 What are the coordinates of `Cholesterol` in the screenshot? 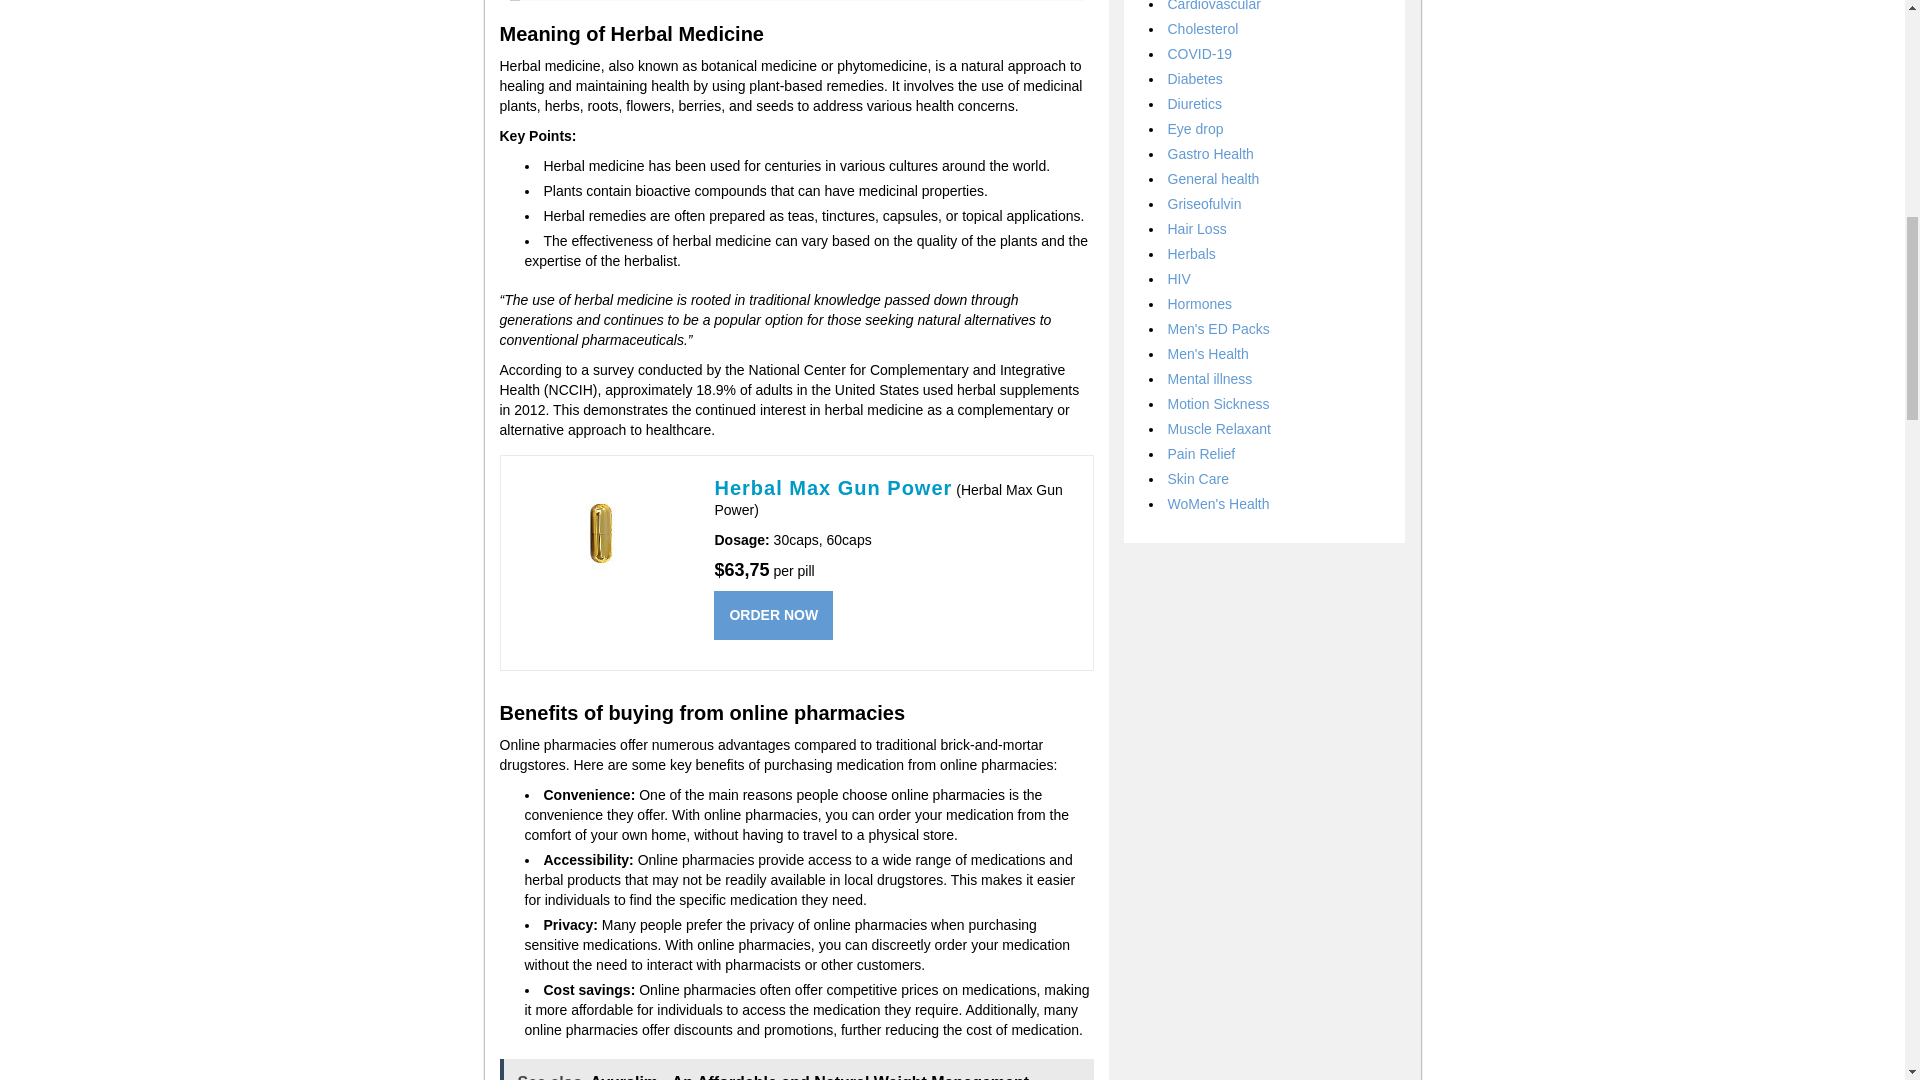 It's located at (1202, 28).